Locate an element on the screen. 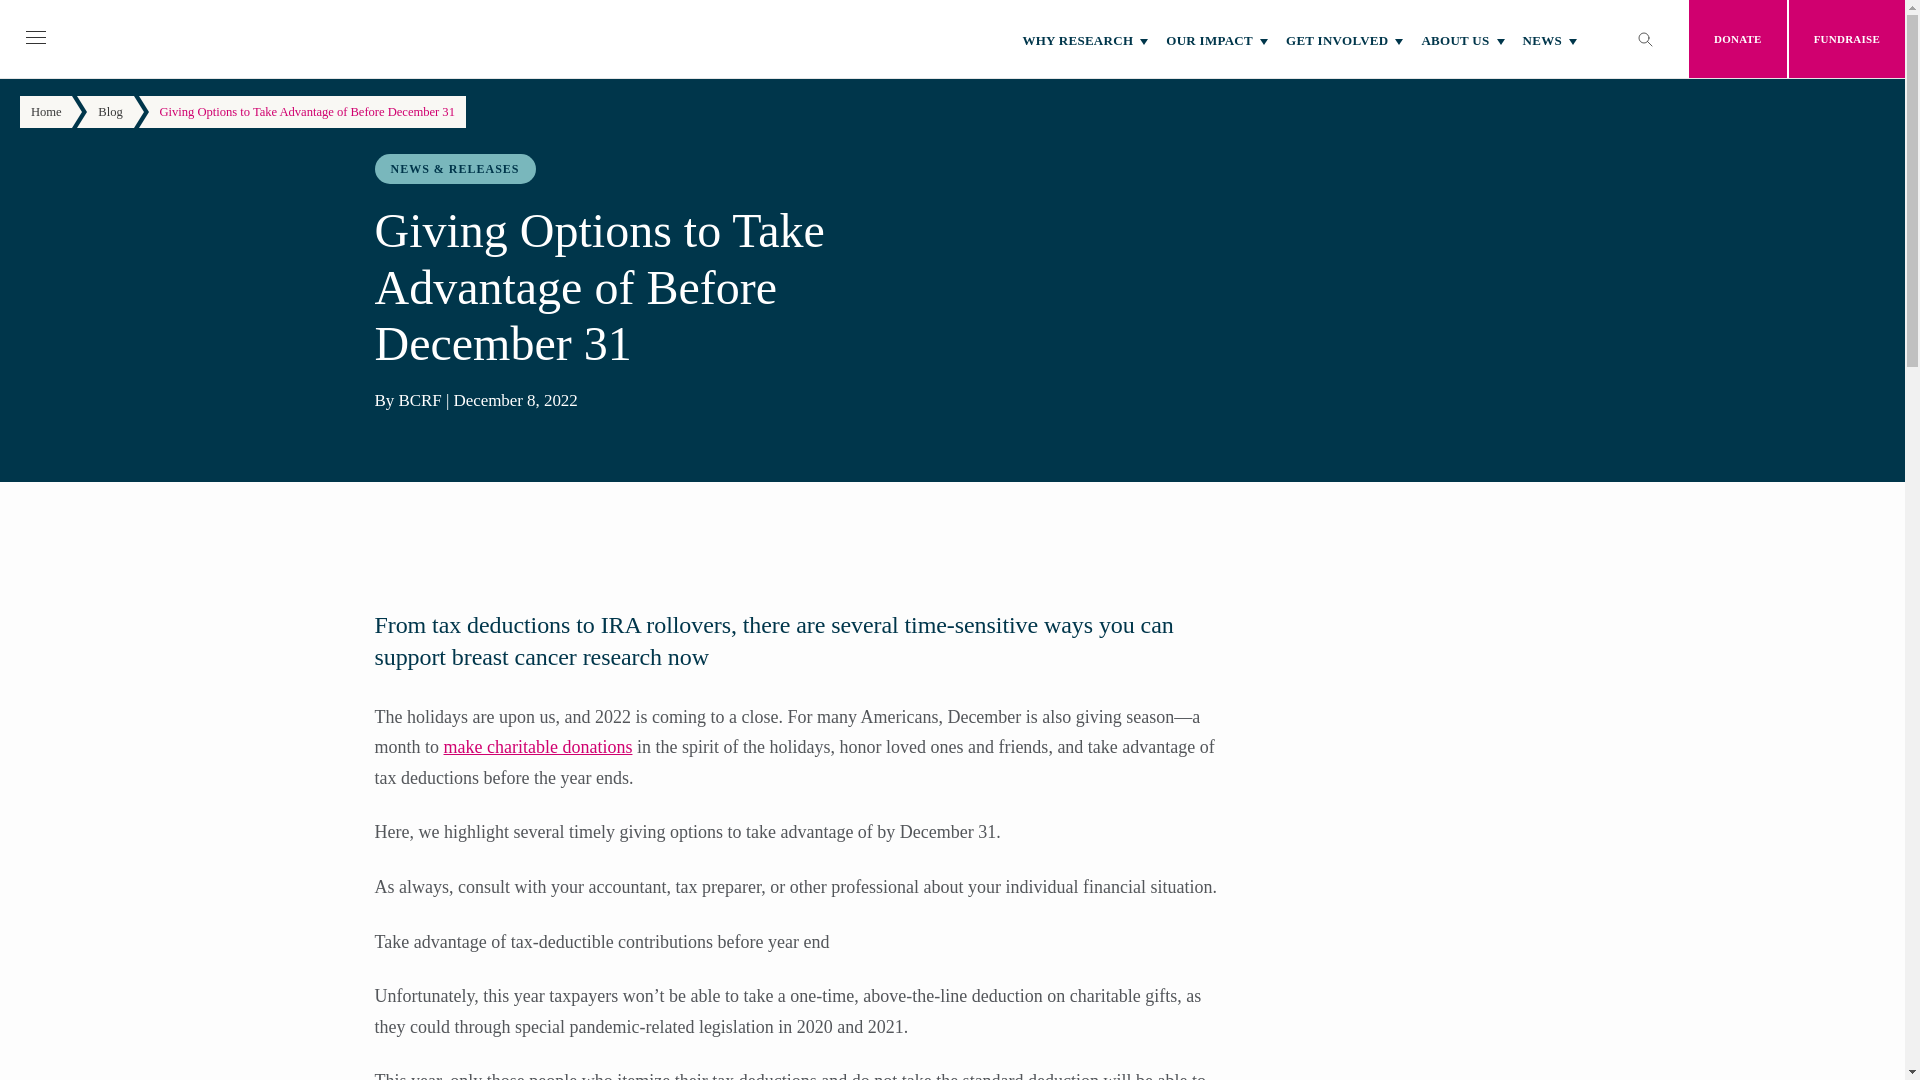 This screenshot has width=1920, height=1080. ABOUT US is located at coordinates (1456, 38).